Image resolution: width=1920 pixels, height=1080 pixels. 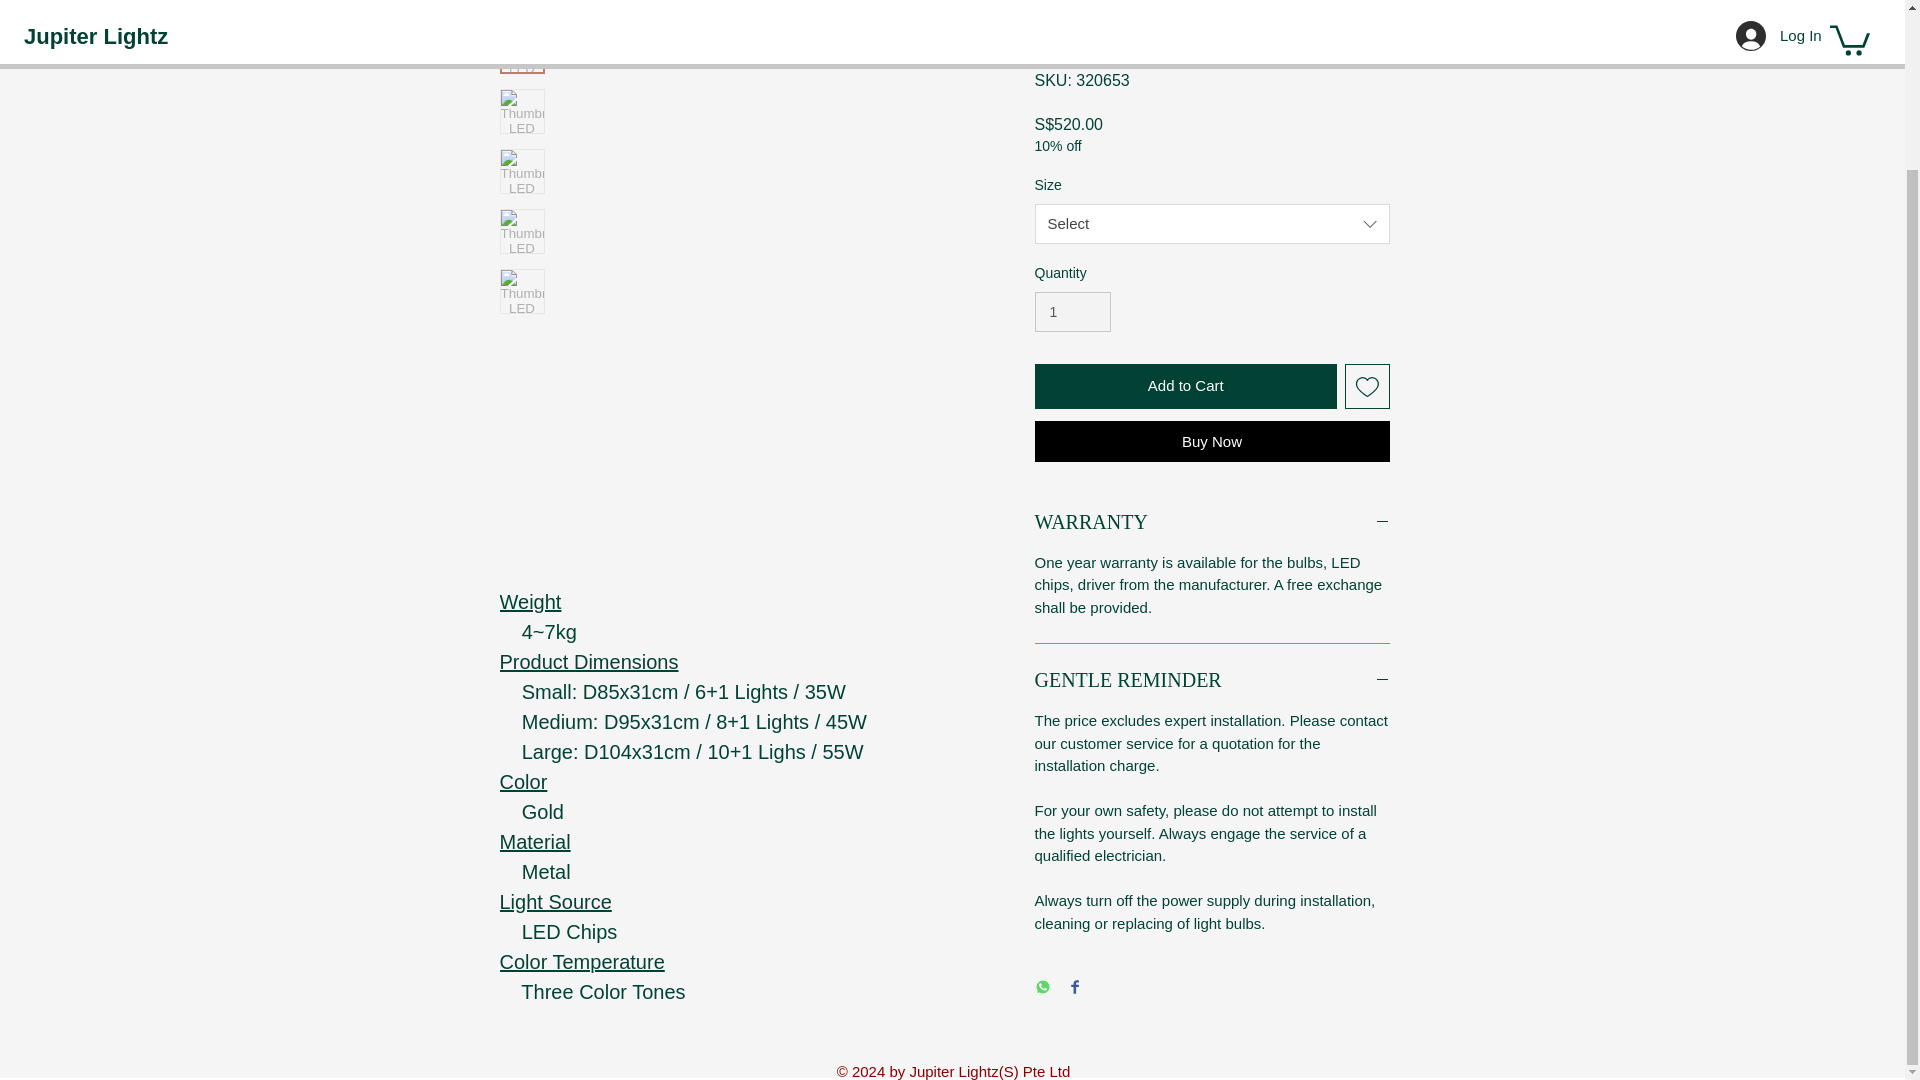 What do you see at coordinates (1211, 442) in the screenshot?
I see `Buy Now` at bounding box center [1211, 442].